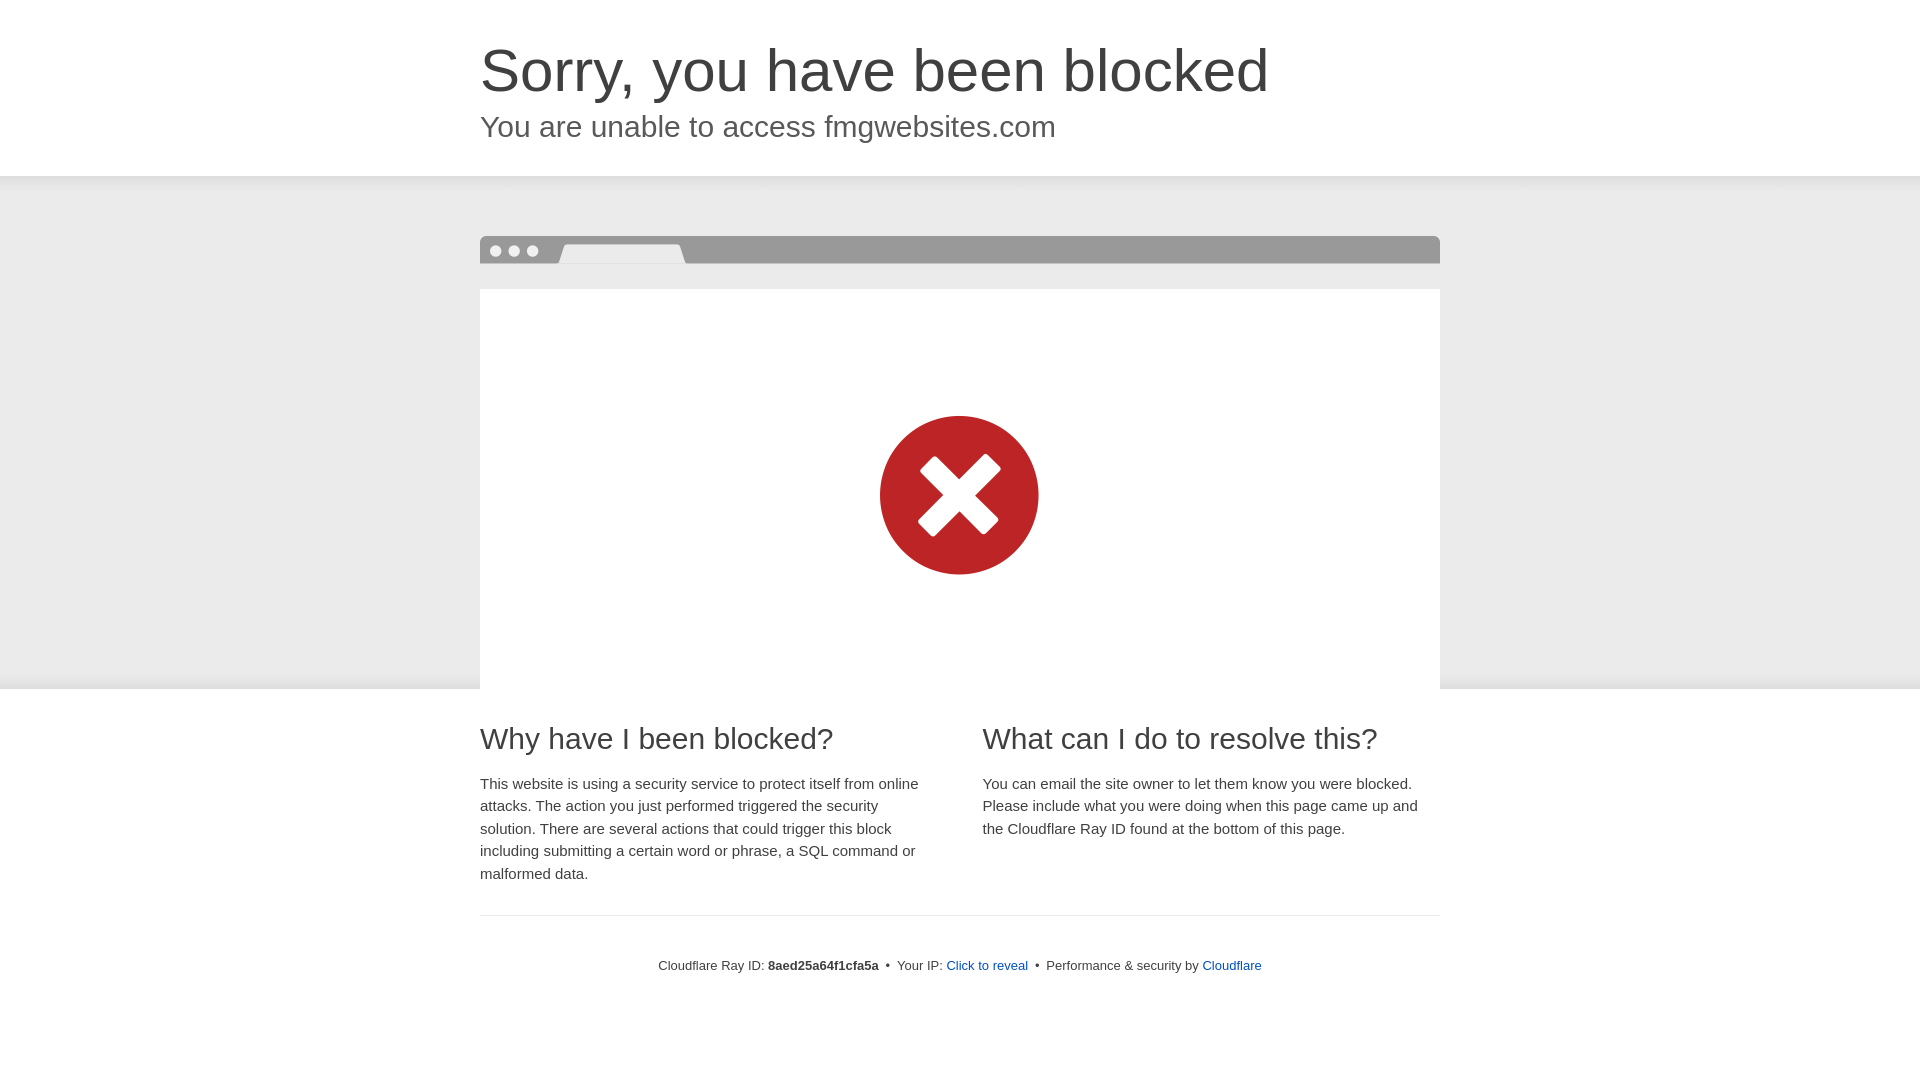  I want to click on Cloudflare, so click(1231, 965).